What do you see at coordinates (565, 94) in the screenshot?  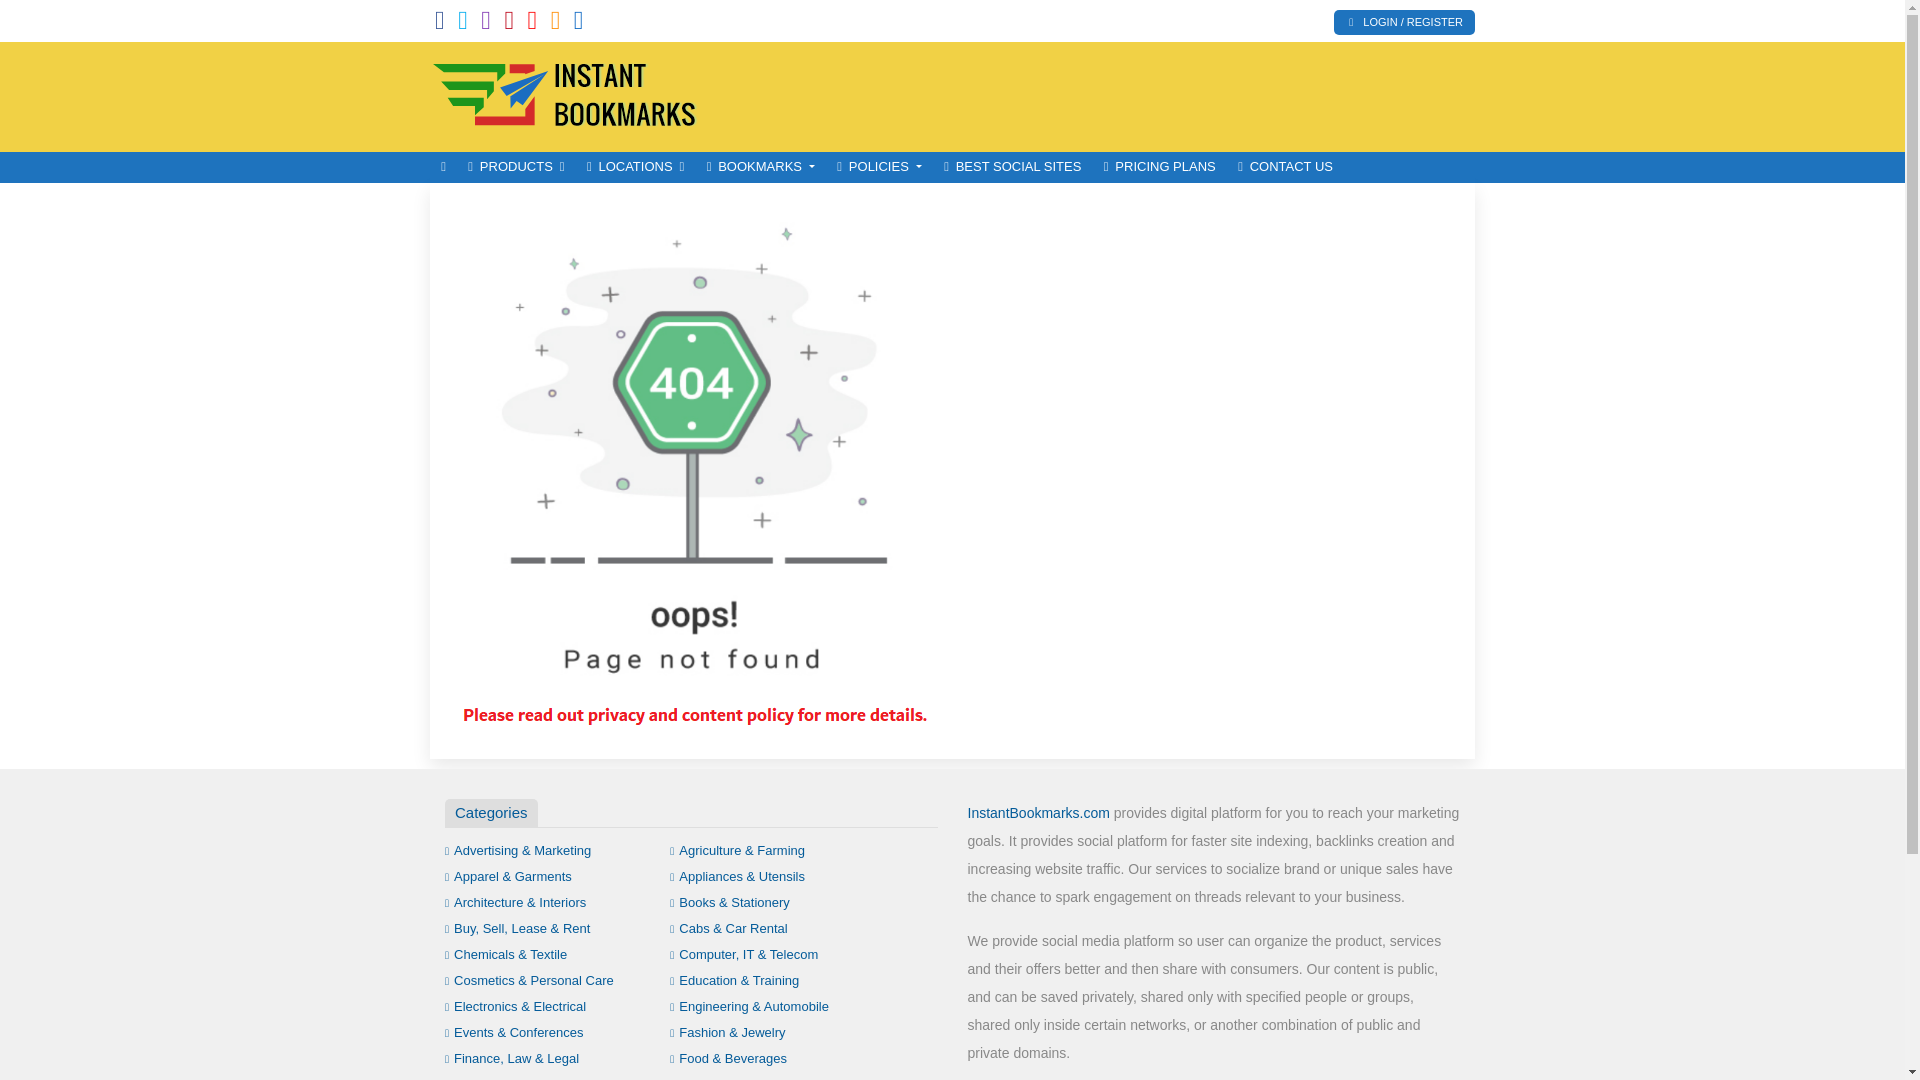 I see `Advertise on Digital Media Platform to Reach Marketing Goal` at bounding box center [565, 94].